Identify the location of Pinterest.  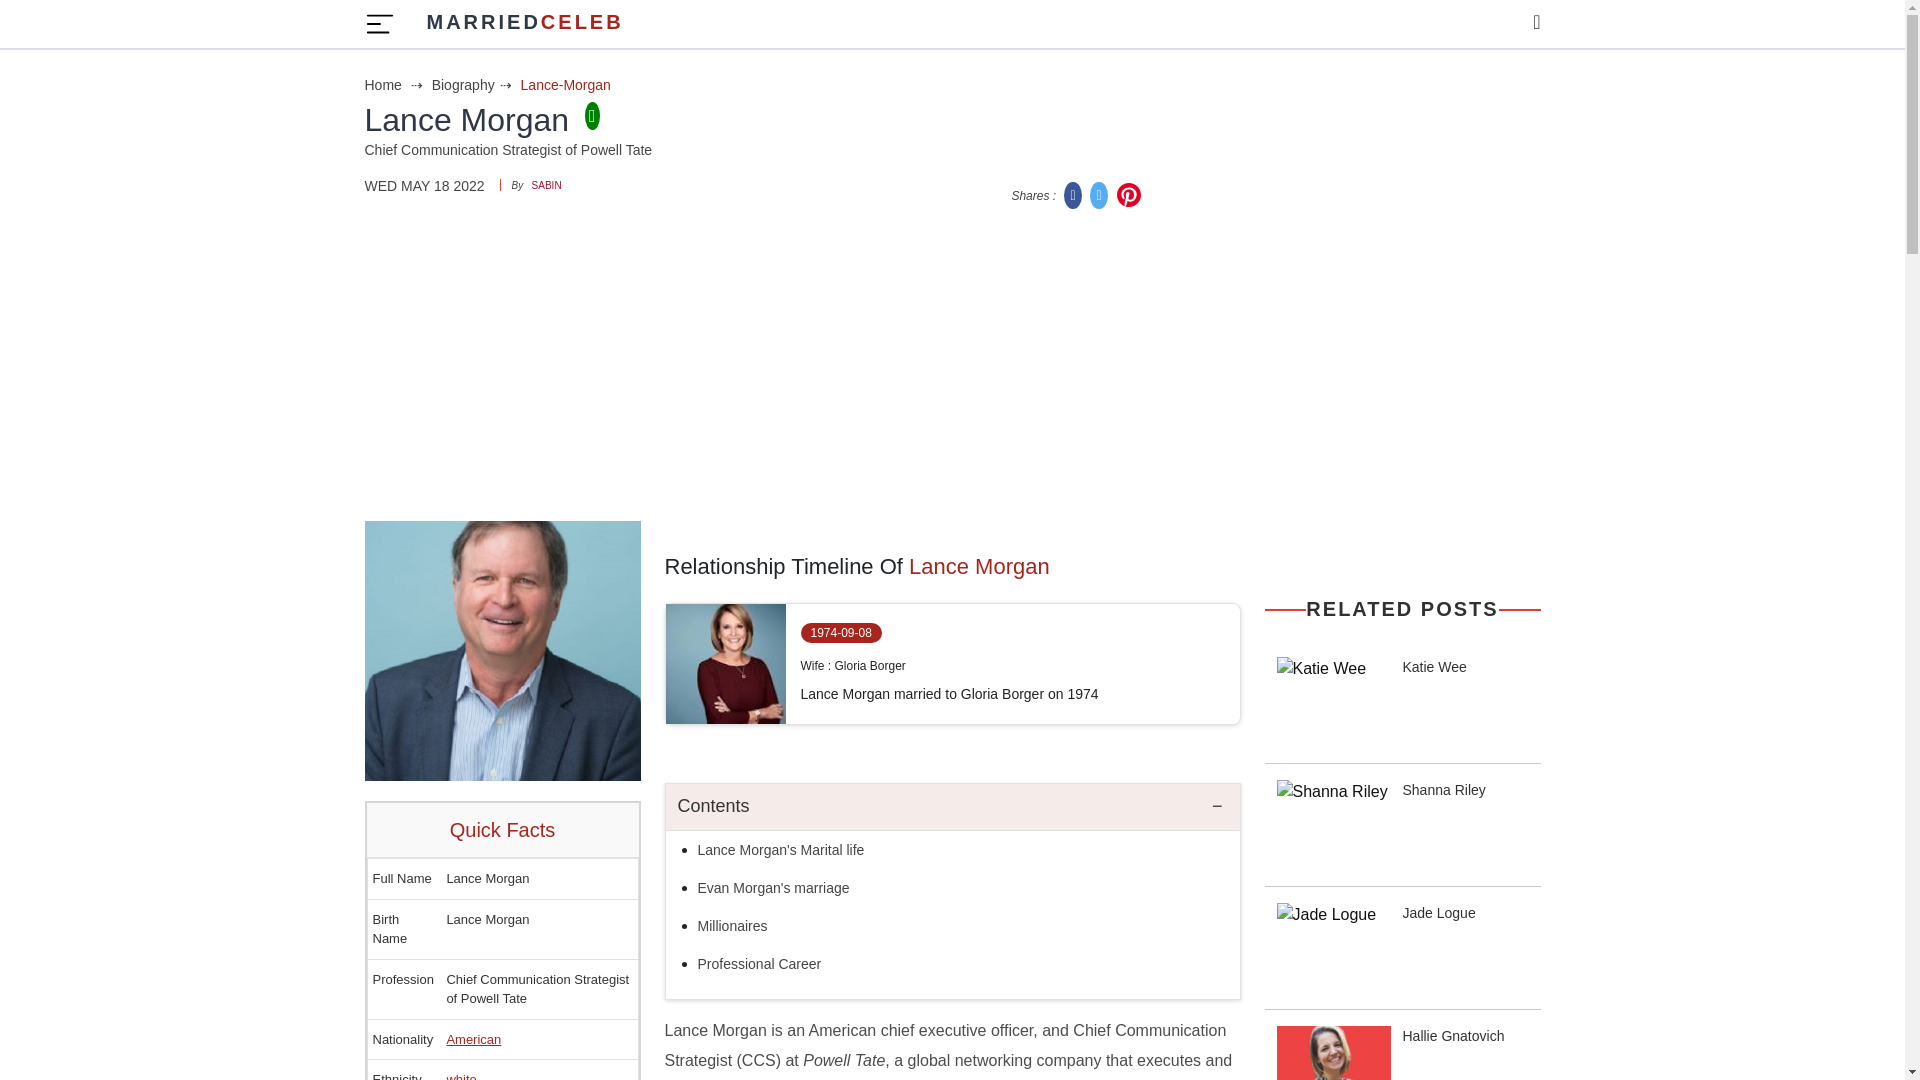
(1128, 194).